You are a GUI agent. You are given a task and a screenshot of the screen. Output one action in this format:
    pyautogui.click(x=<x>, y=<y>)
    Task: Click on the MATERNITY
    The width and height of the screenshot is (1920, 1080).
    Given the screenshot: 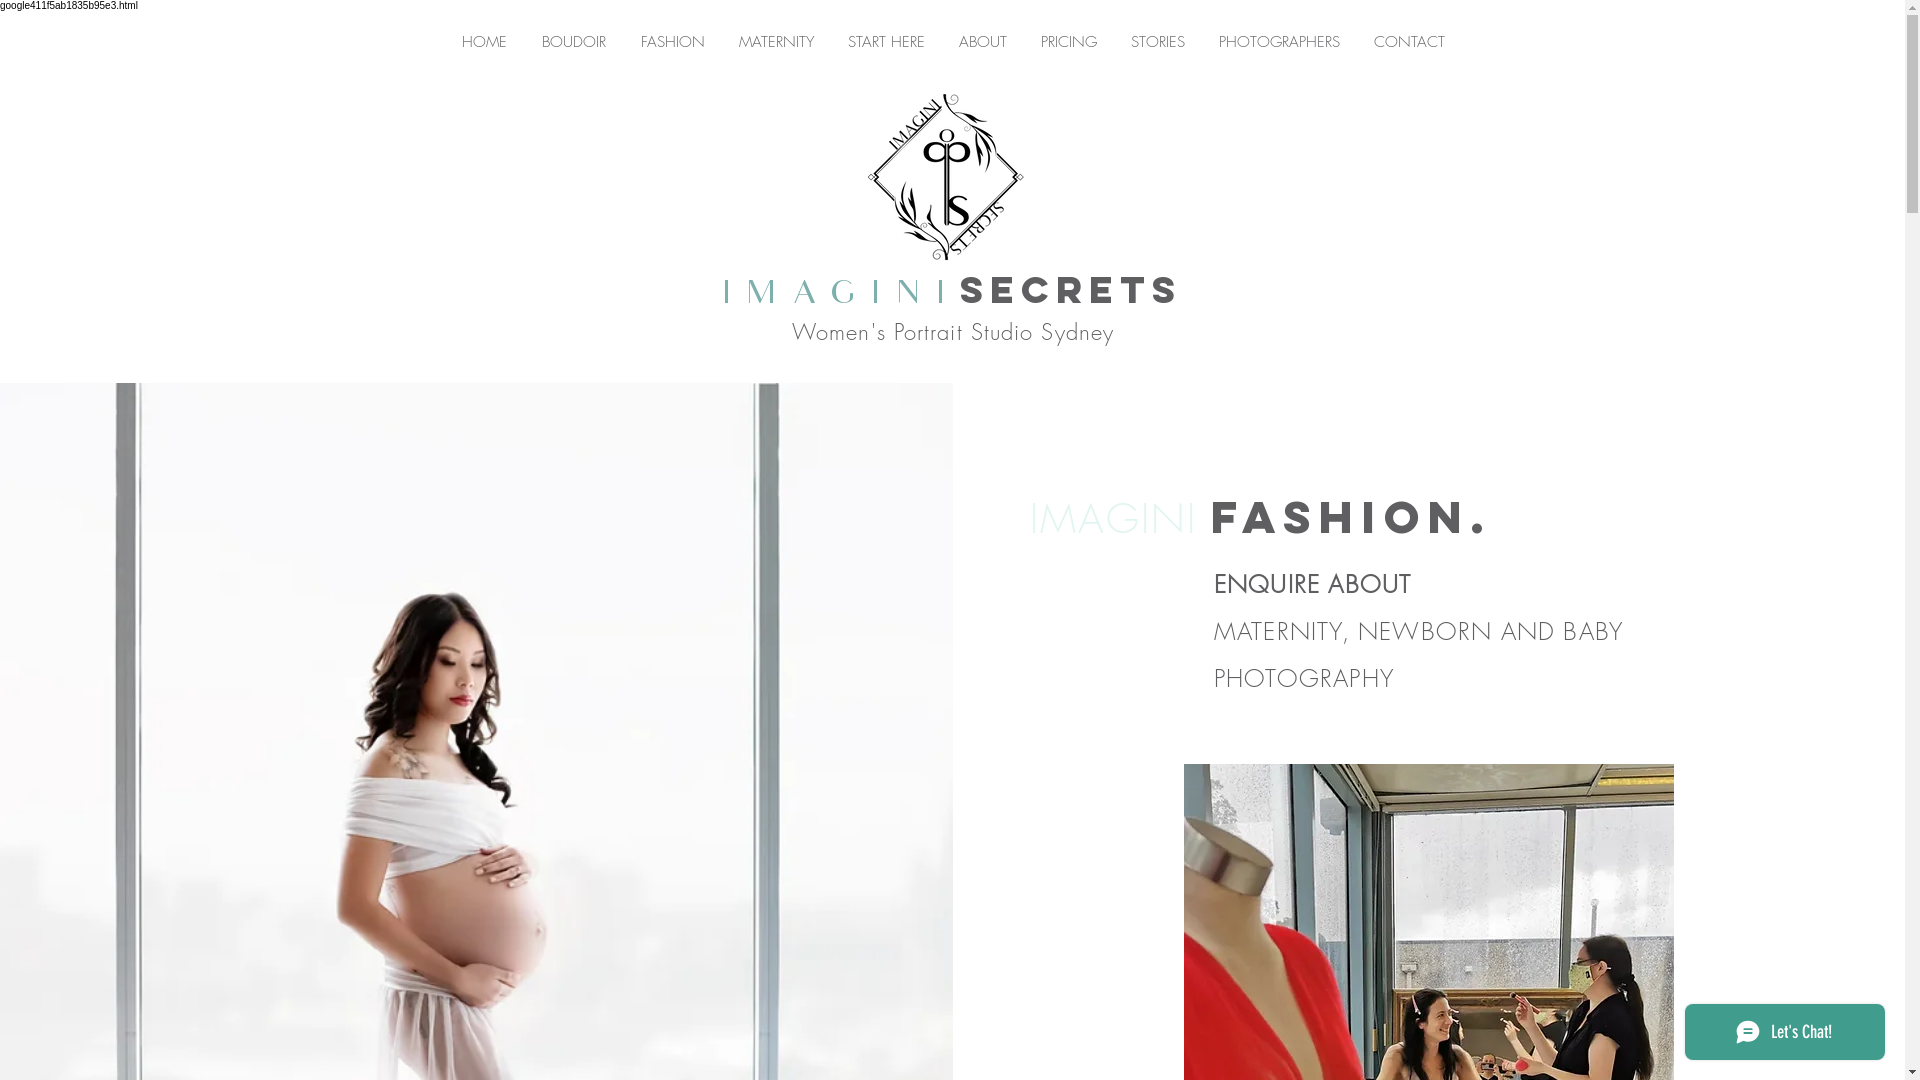 What is the action you would take?
    pyautogui.click(x=776, y=42)
    